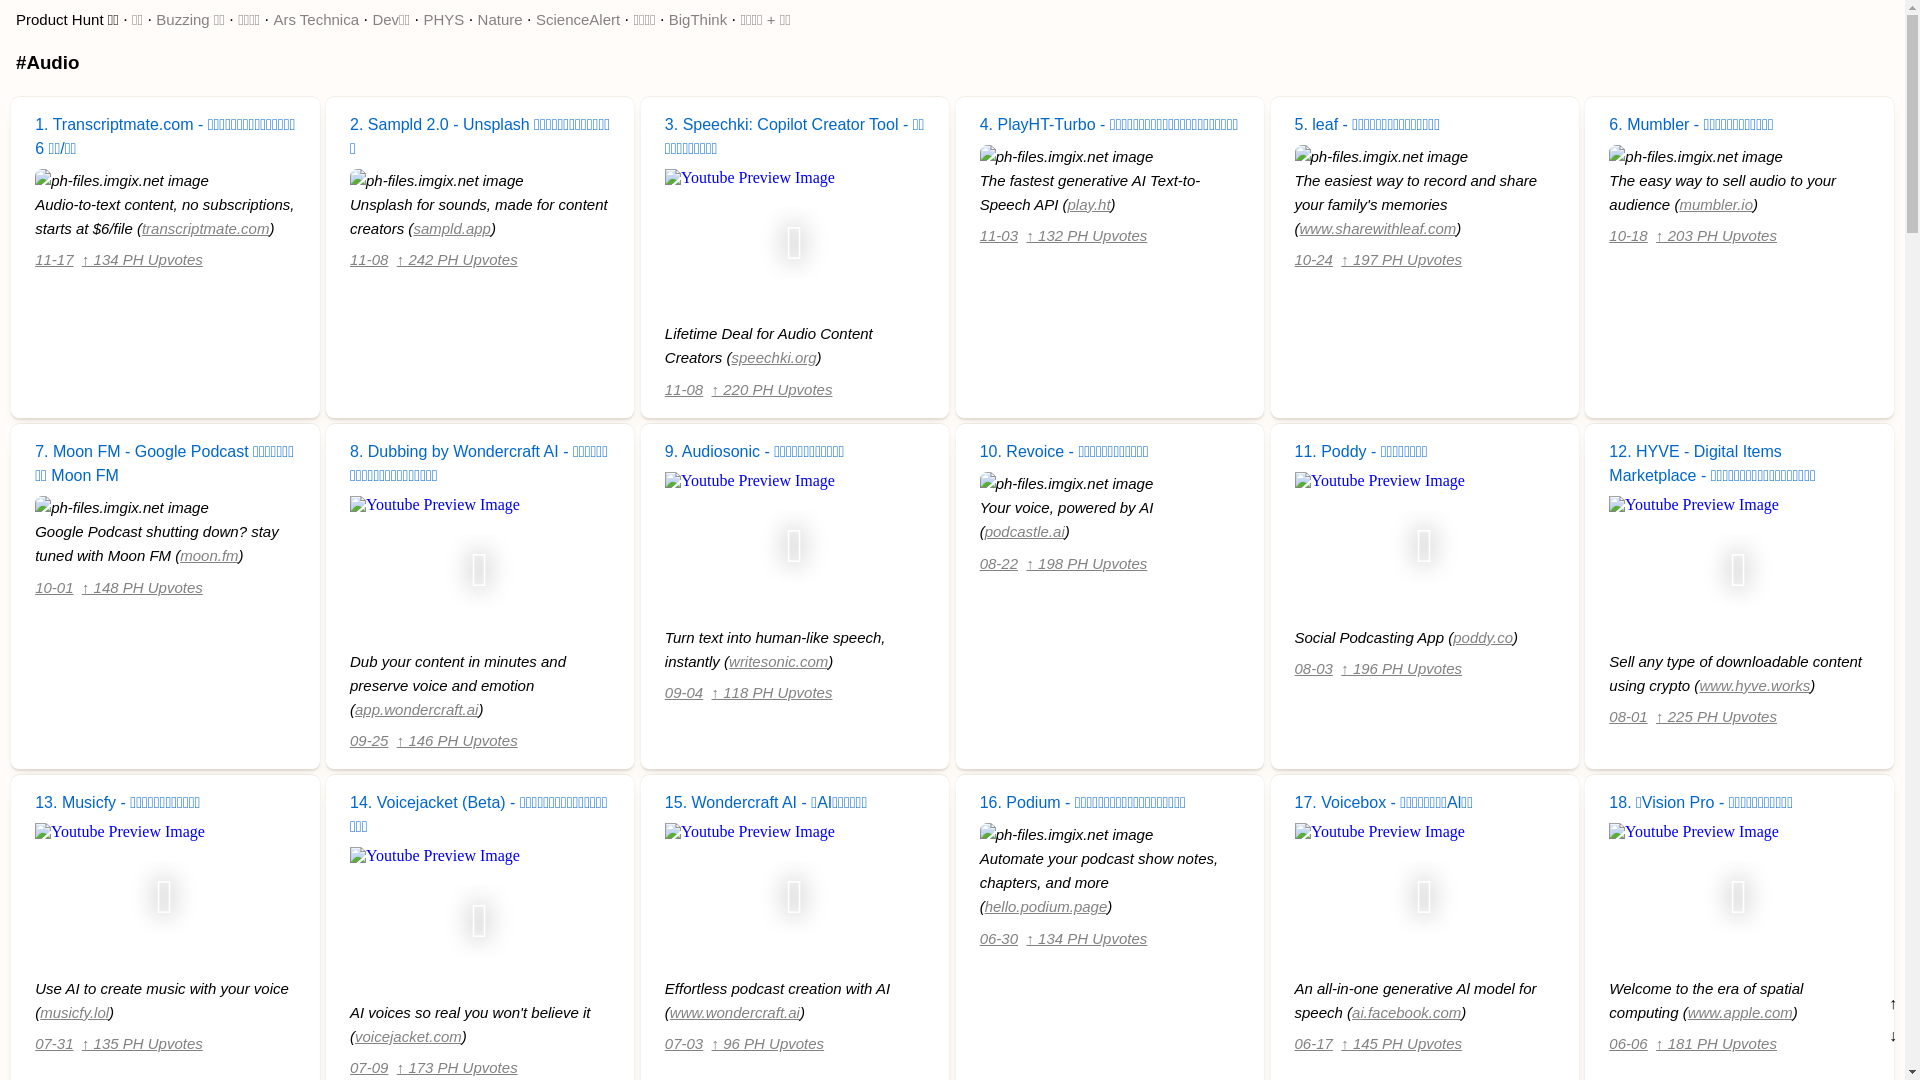 This screenshot has height=1080, width=1920. What do you see at coordinates (206, 228) in the screenshot?
I see `transcriptmate.com` at bounding box center [206, 228].